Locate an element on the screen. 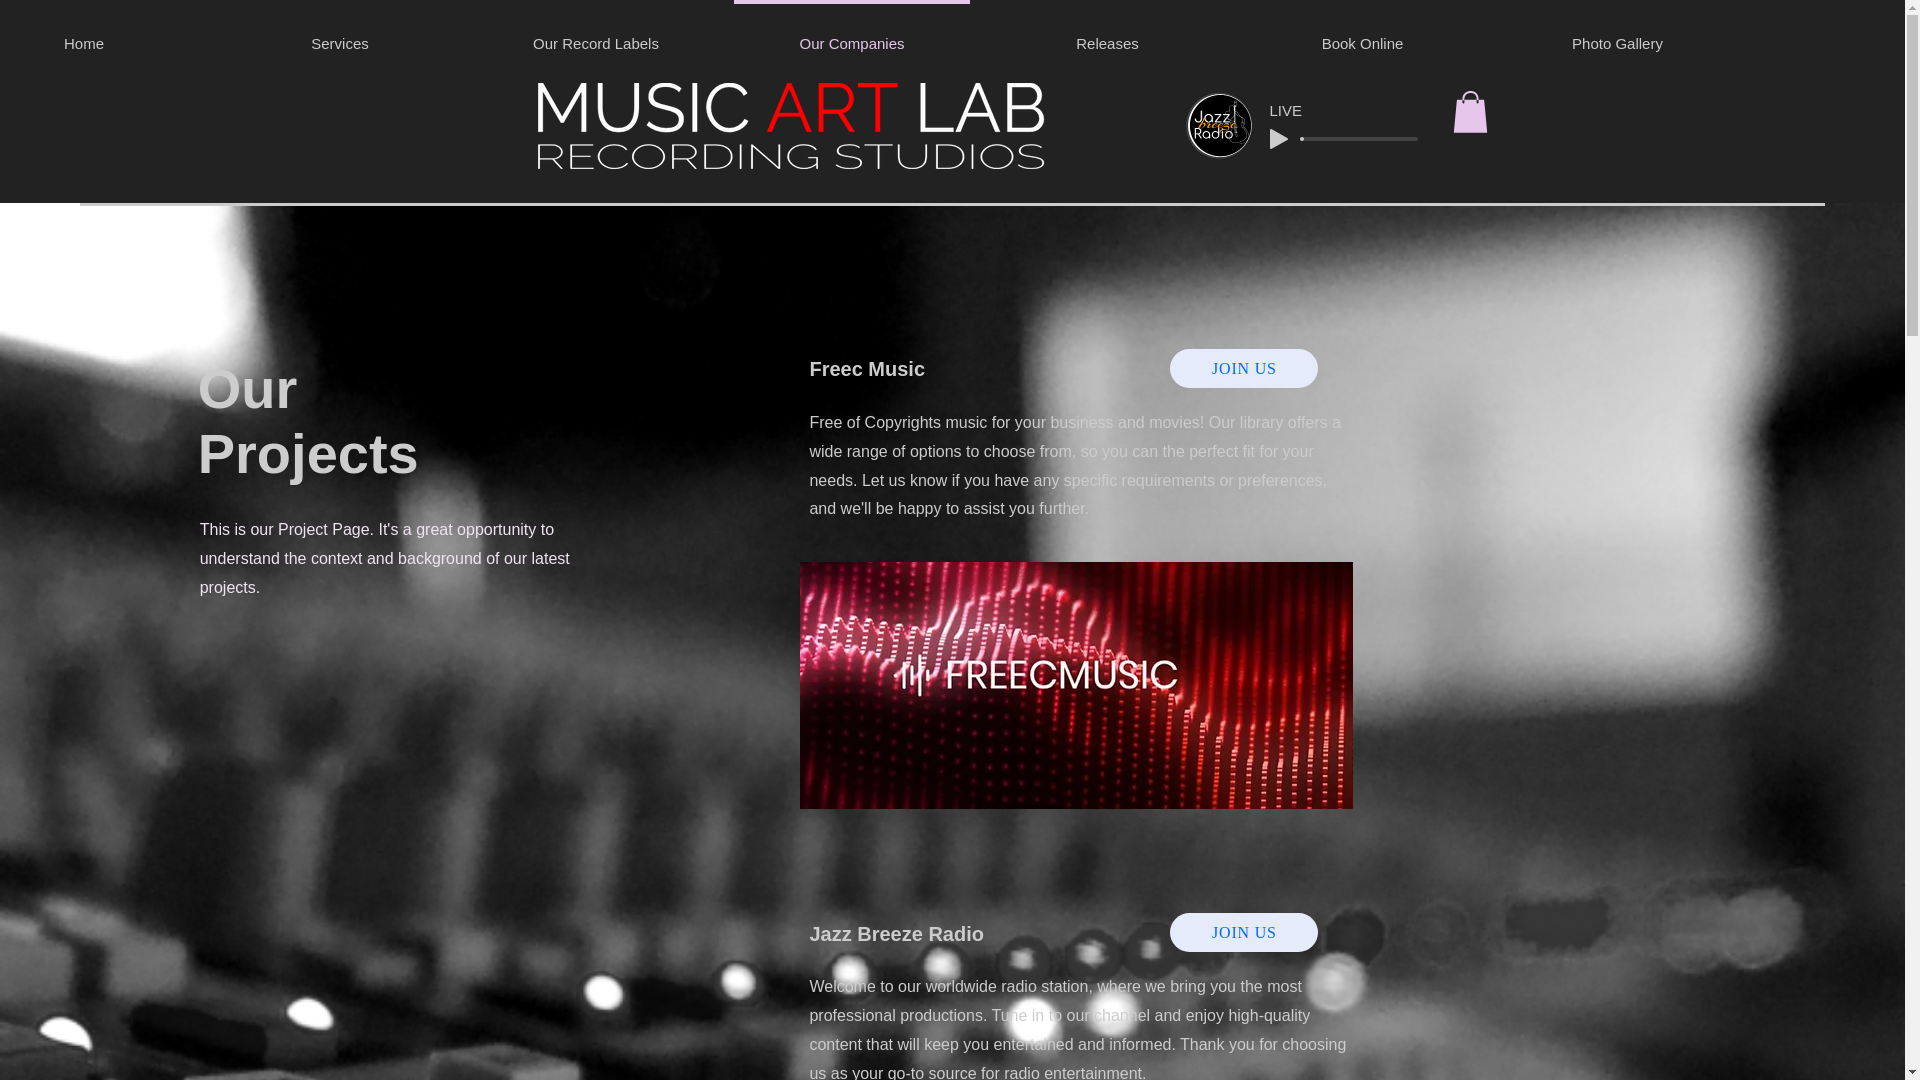 The width and height of the screenshot is (1920, 1080). Our Record Labels is located at coordinates (596, 35).